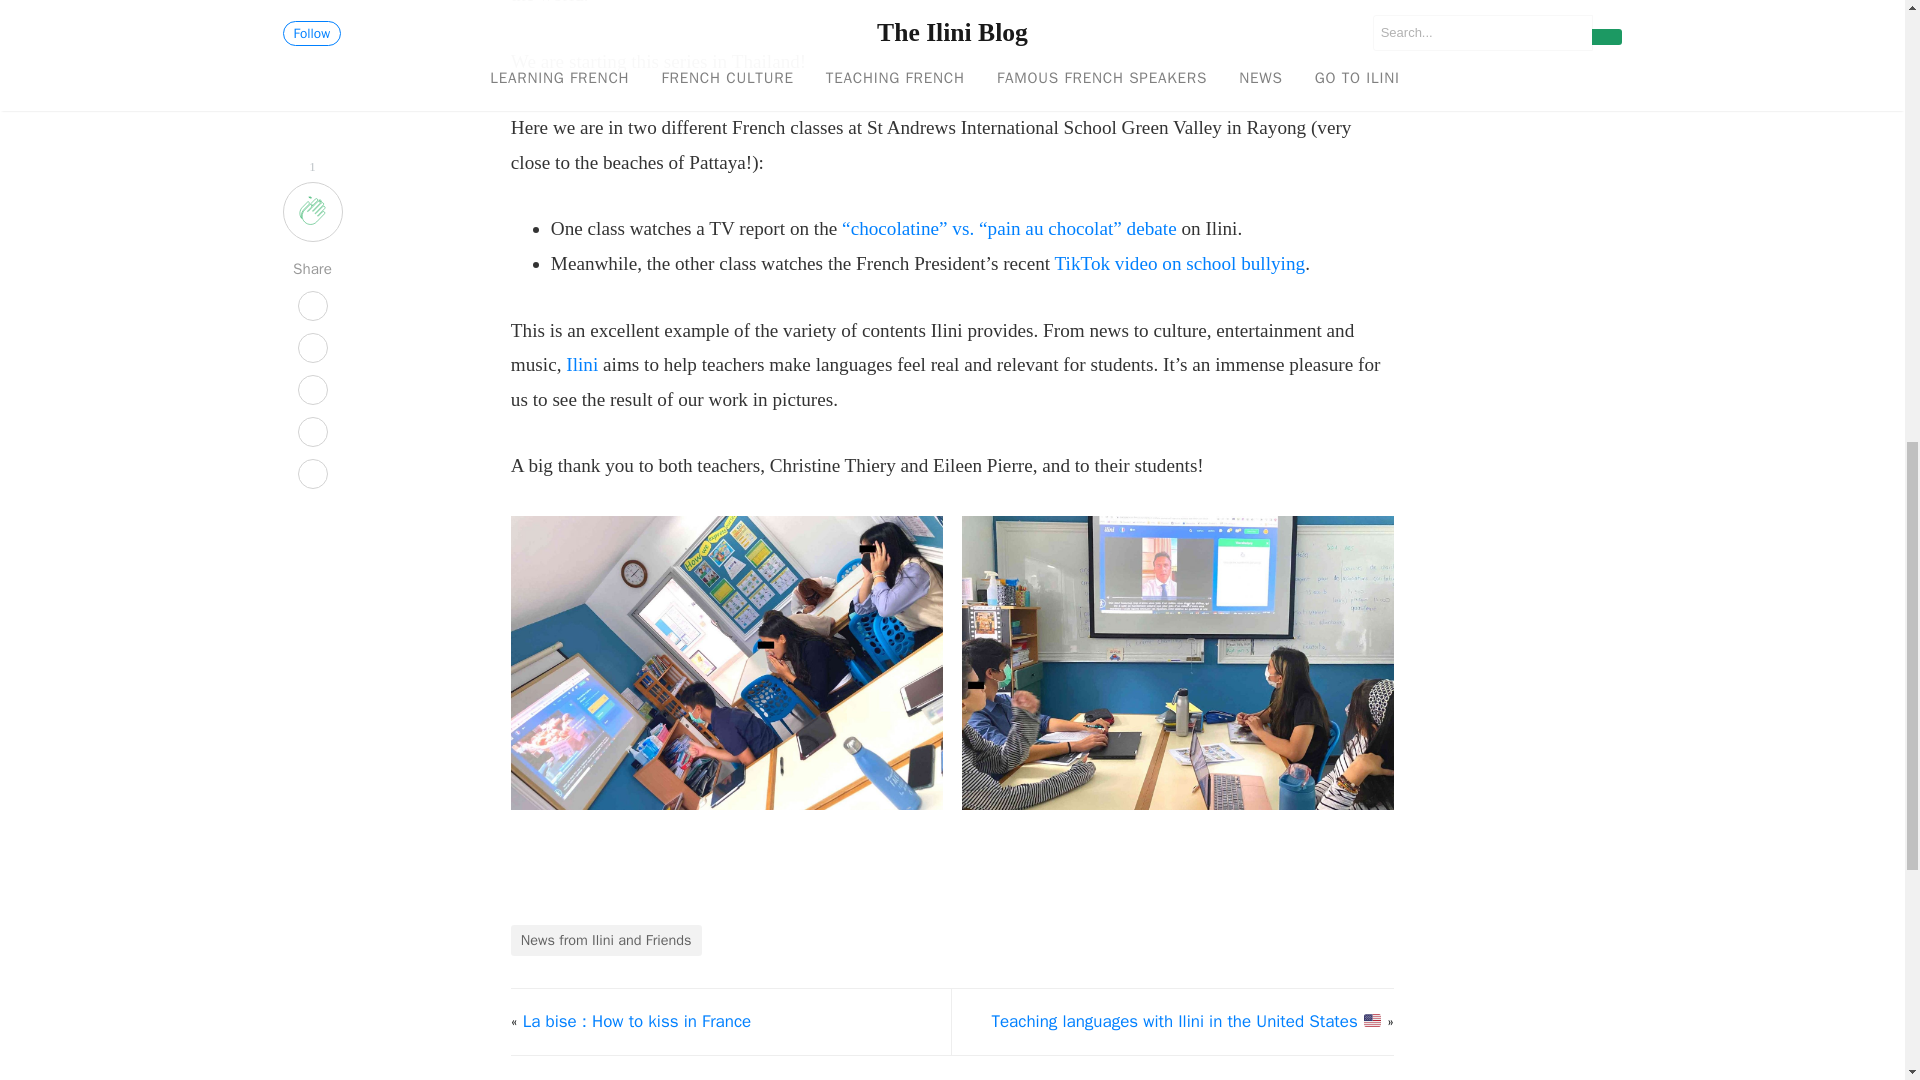 The image size is (1920, 1080). I want to click on TikTok video on school bullying, so click(1180, 263).